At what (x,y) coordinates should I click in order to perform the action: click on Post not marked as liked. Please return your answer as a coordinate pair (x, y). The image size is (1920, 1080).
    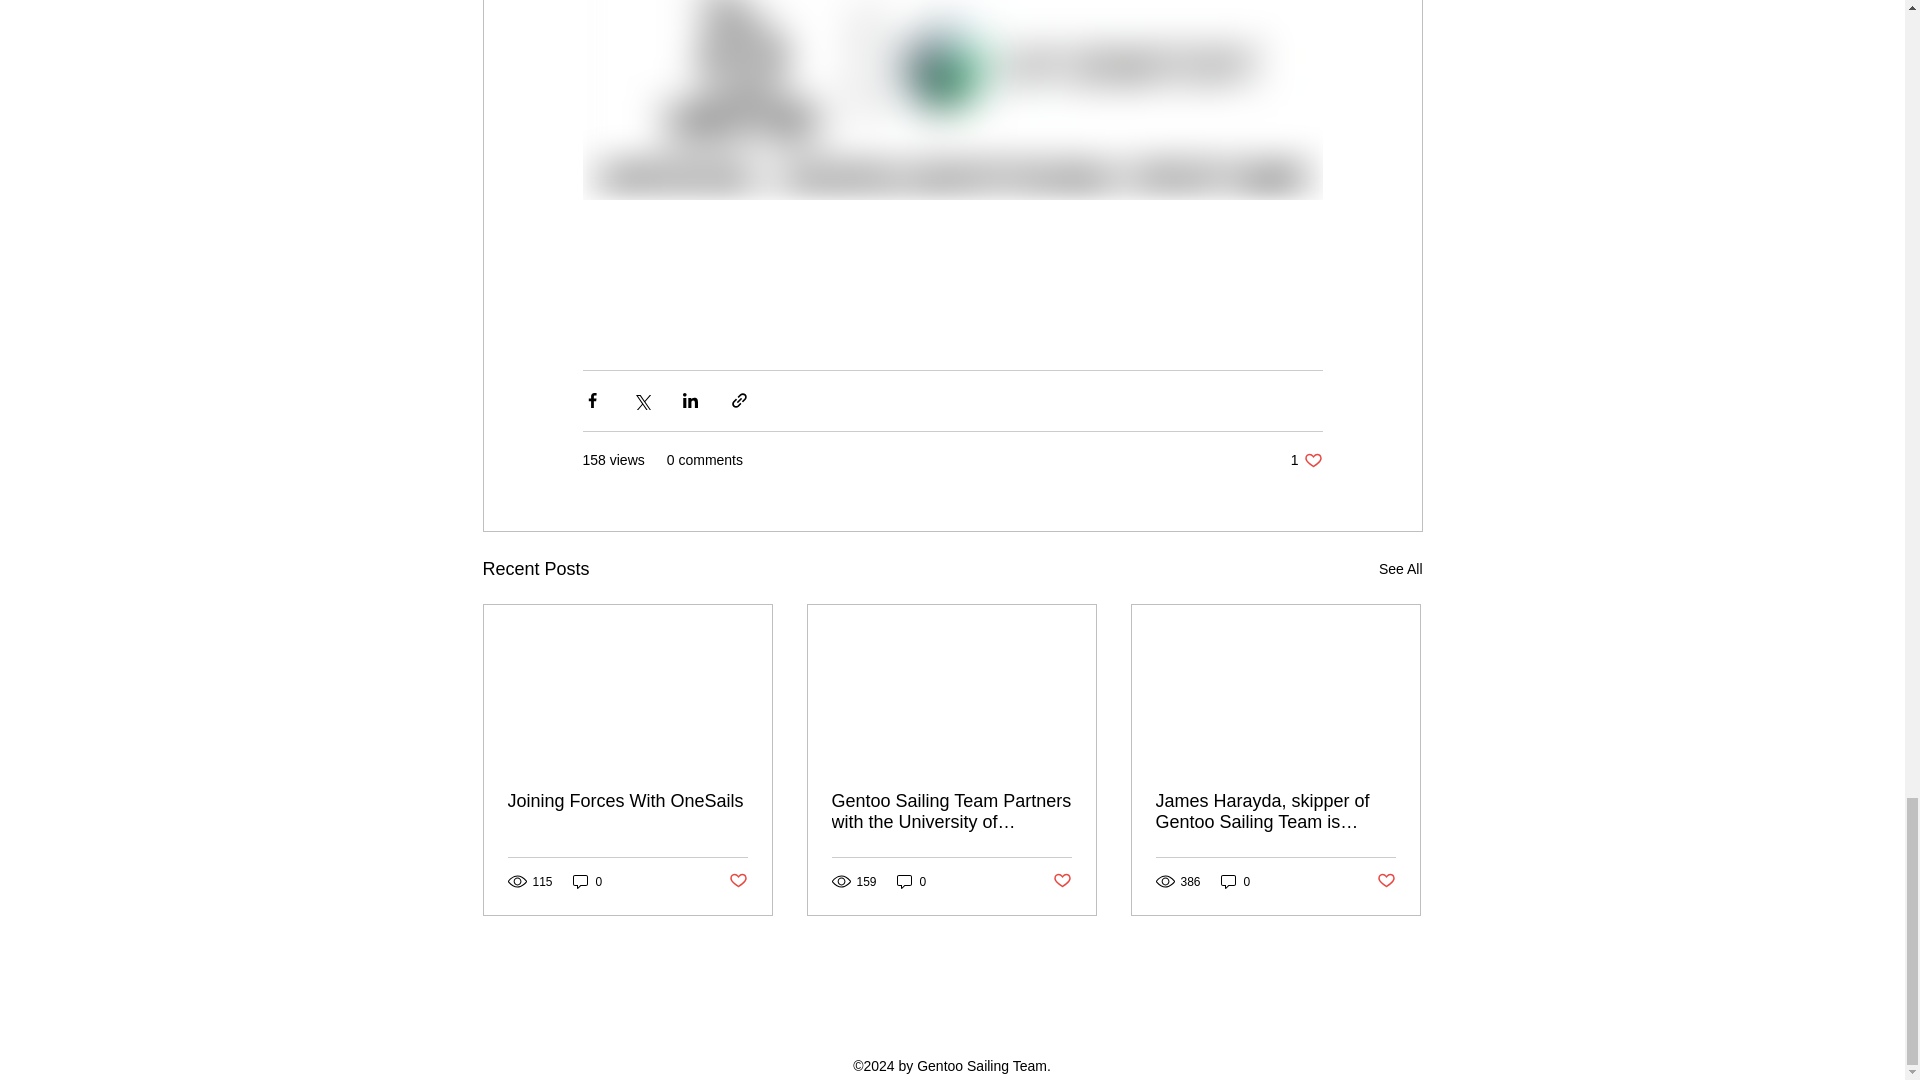
    Looking at the image, I should click on (736, 881).